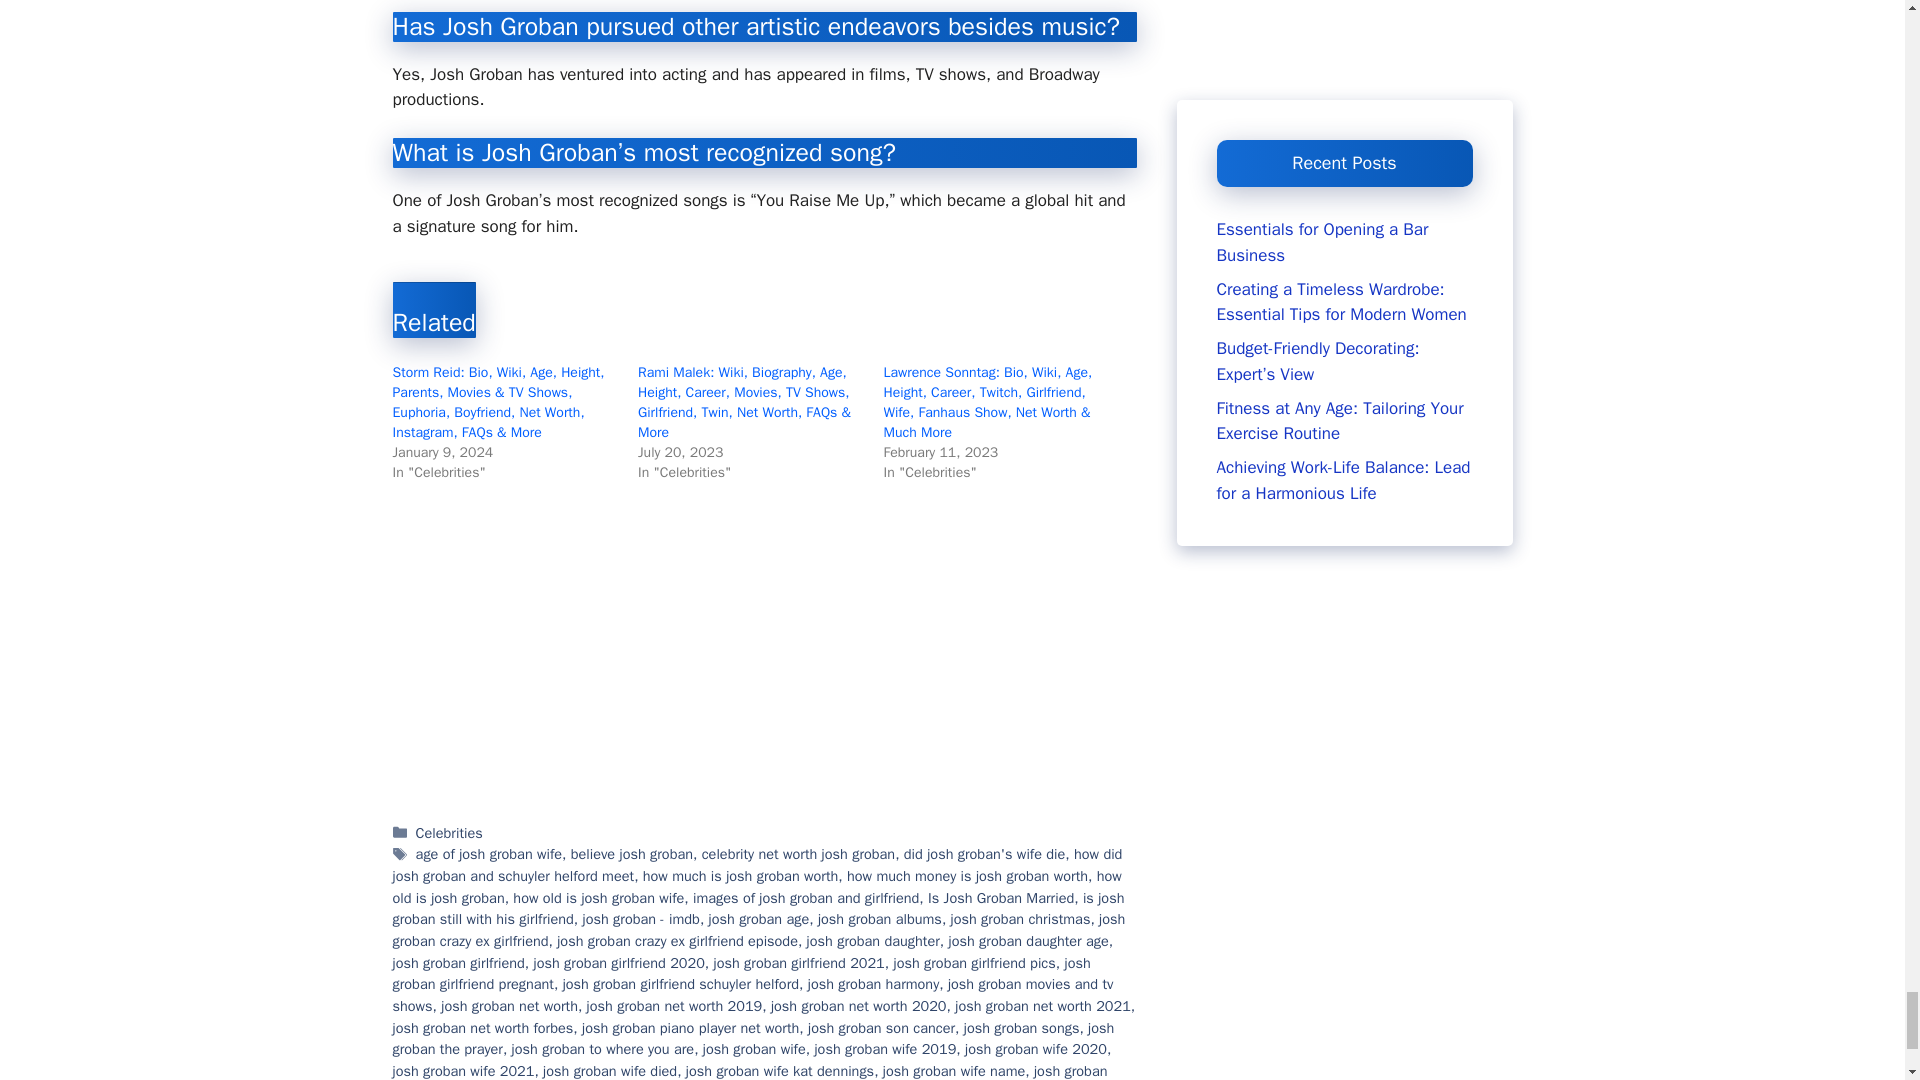 The image size is (1920, 1080). What do you see at coordinates (740, 973) in the screenshot?
I see `josh groban girlfriend pregnant` at bounding box center [740, 973].